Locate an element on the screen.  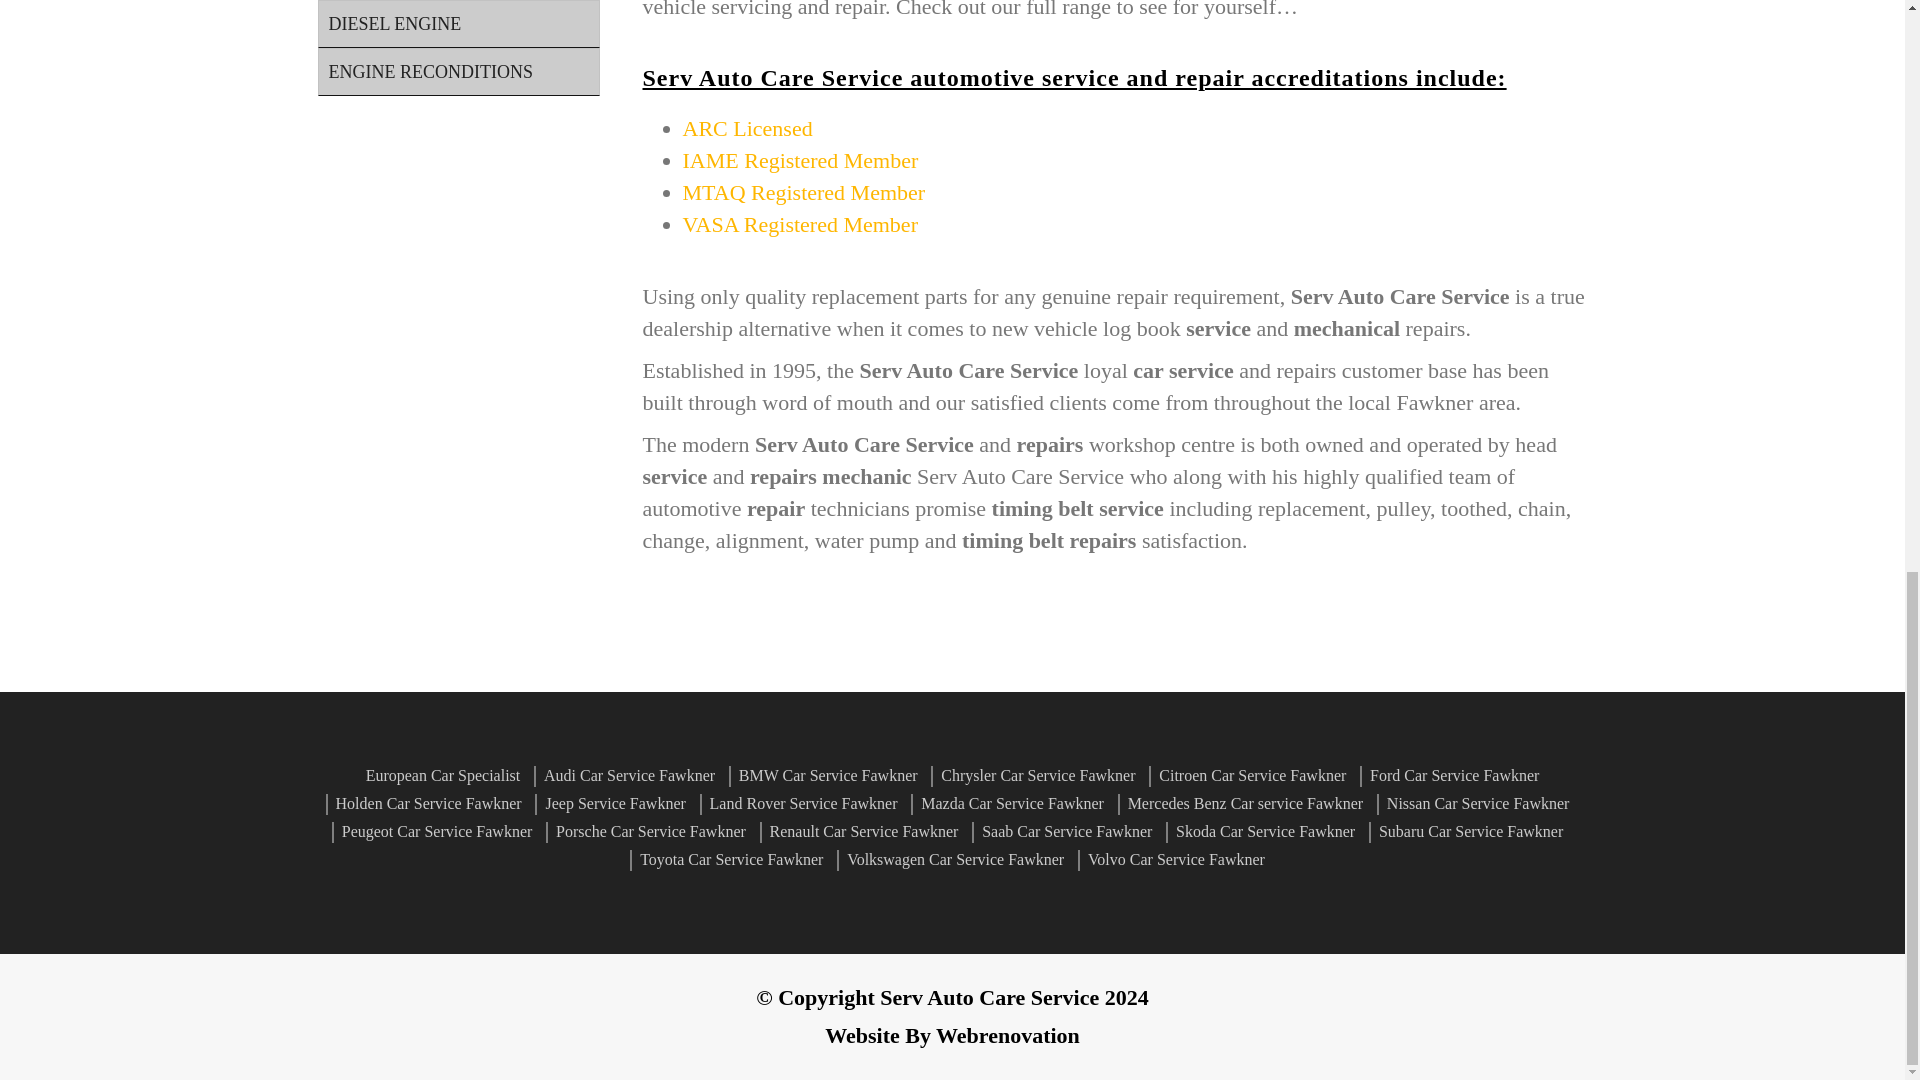
ARC Licensed is located at coordinates (746, 128).